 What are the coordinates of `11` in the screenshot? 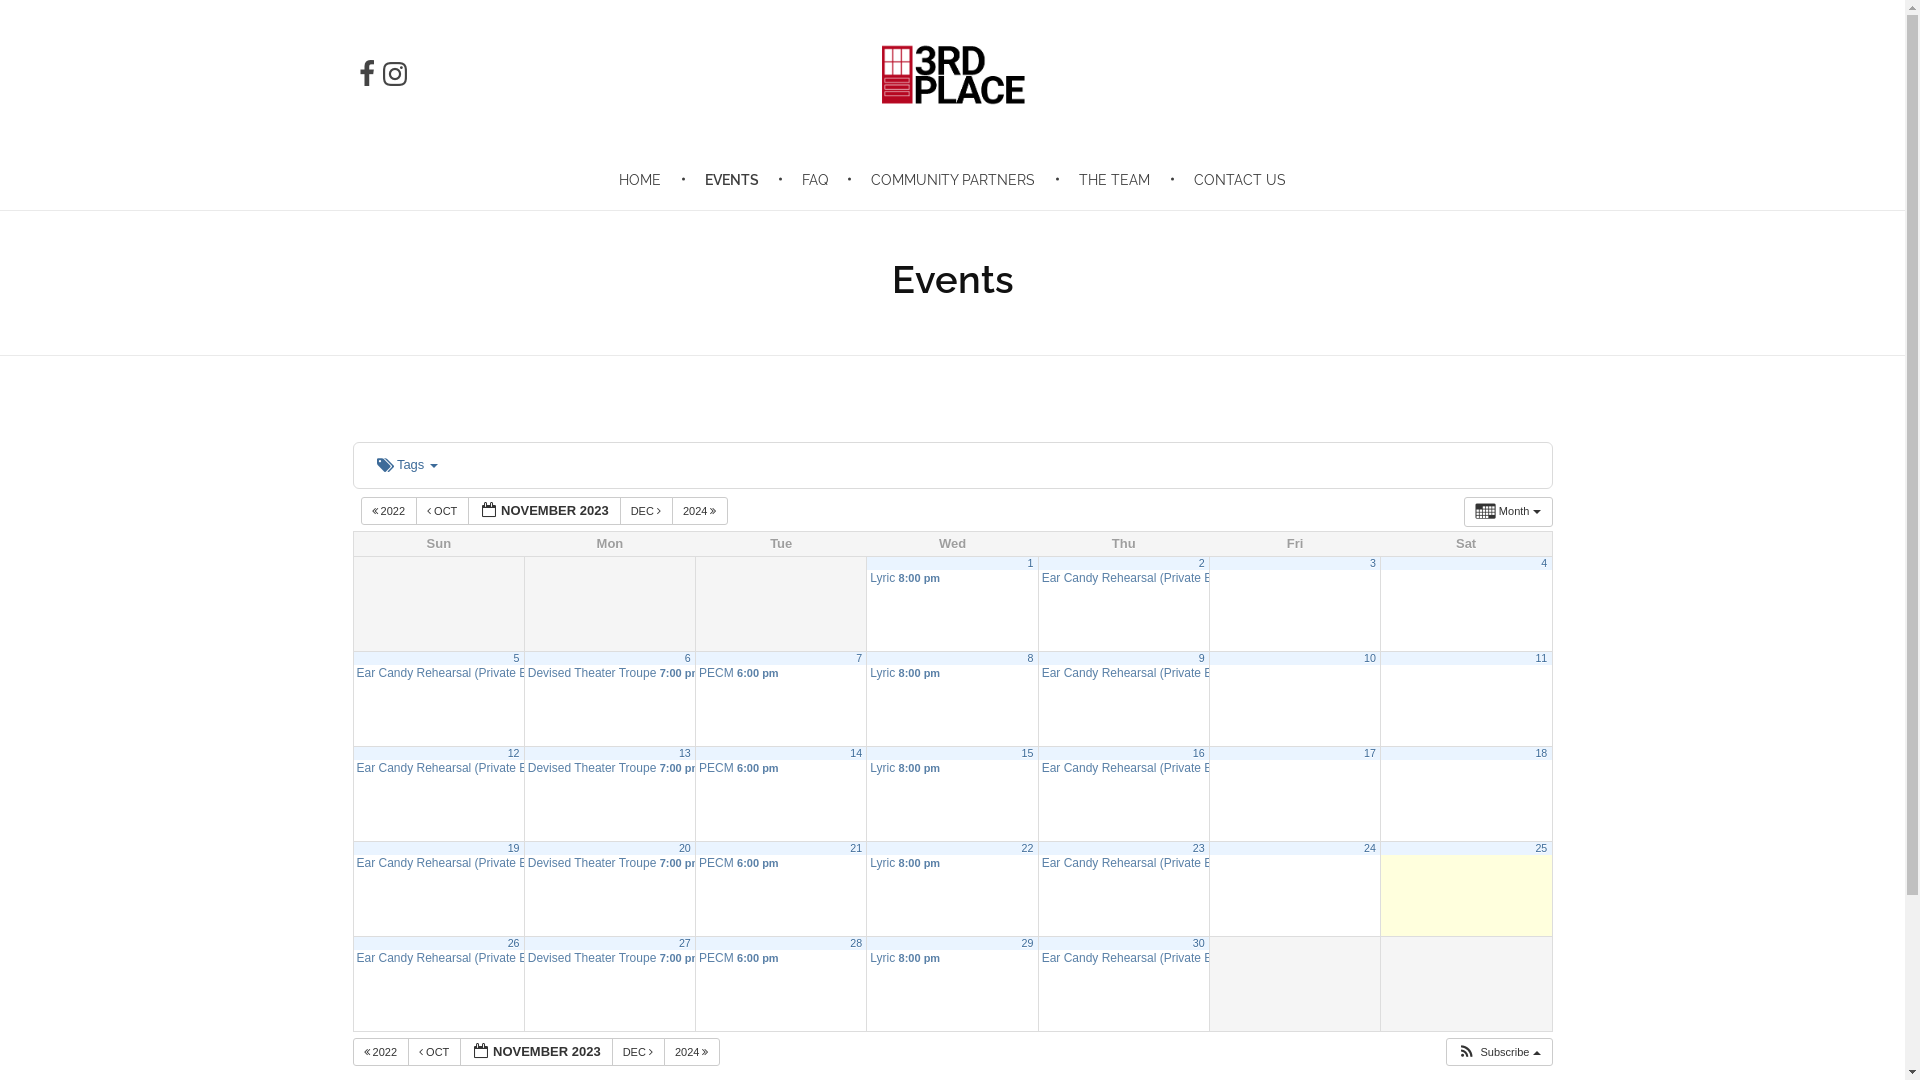 It's located at (1541, 658).